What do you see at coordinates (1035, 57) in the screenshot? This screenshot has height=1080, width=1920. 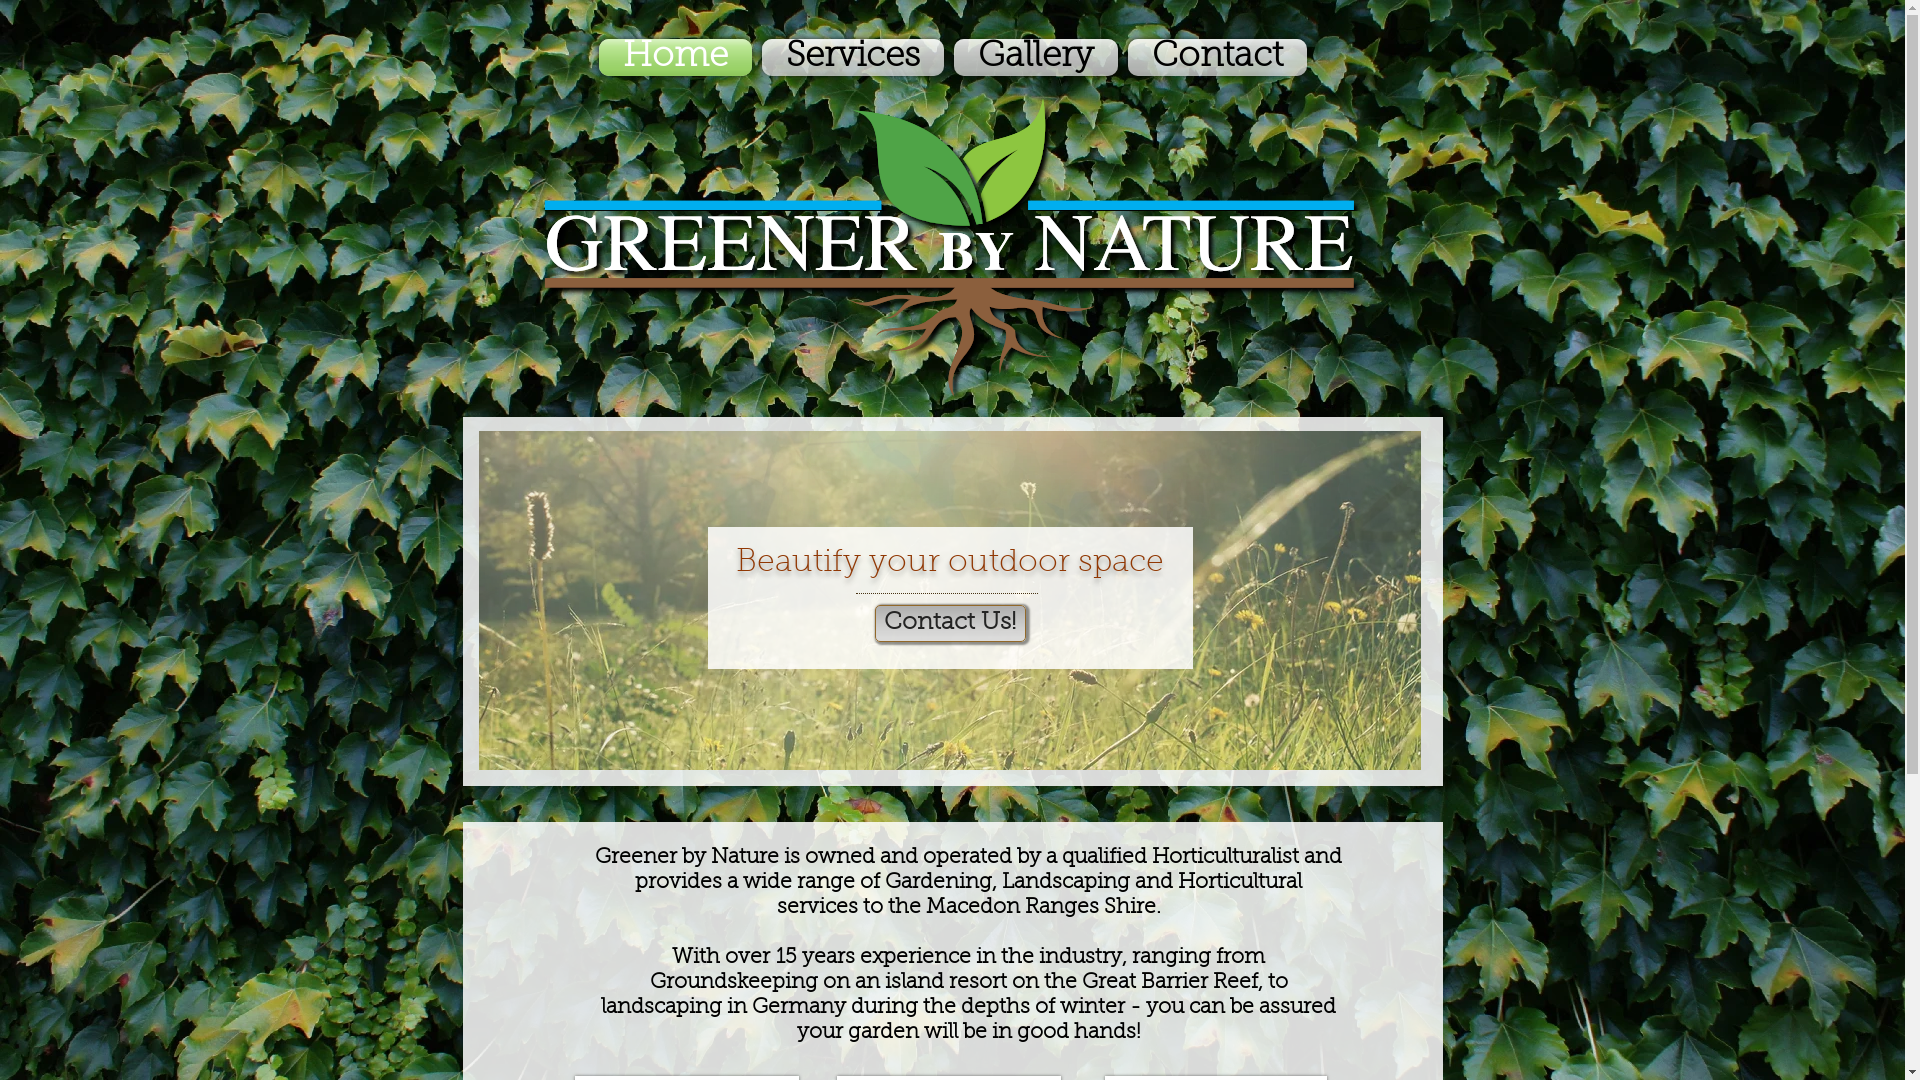 I see `Gallery` at bounding box center [1035, 57].